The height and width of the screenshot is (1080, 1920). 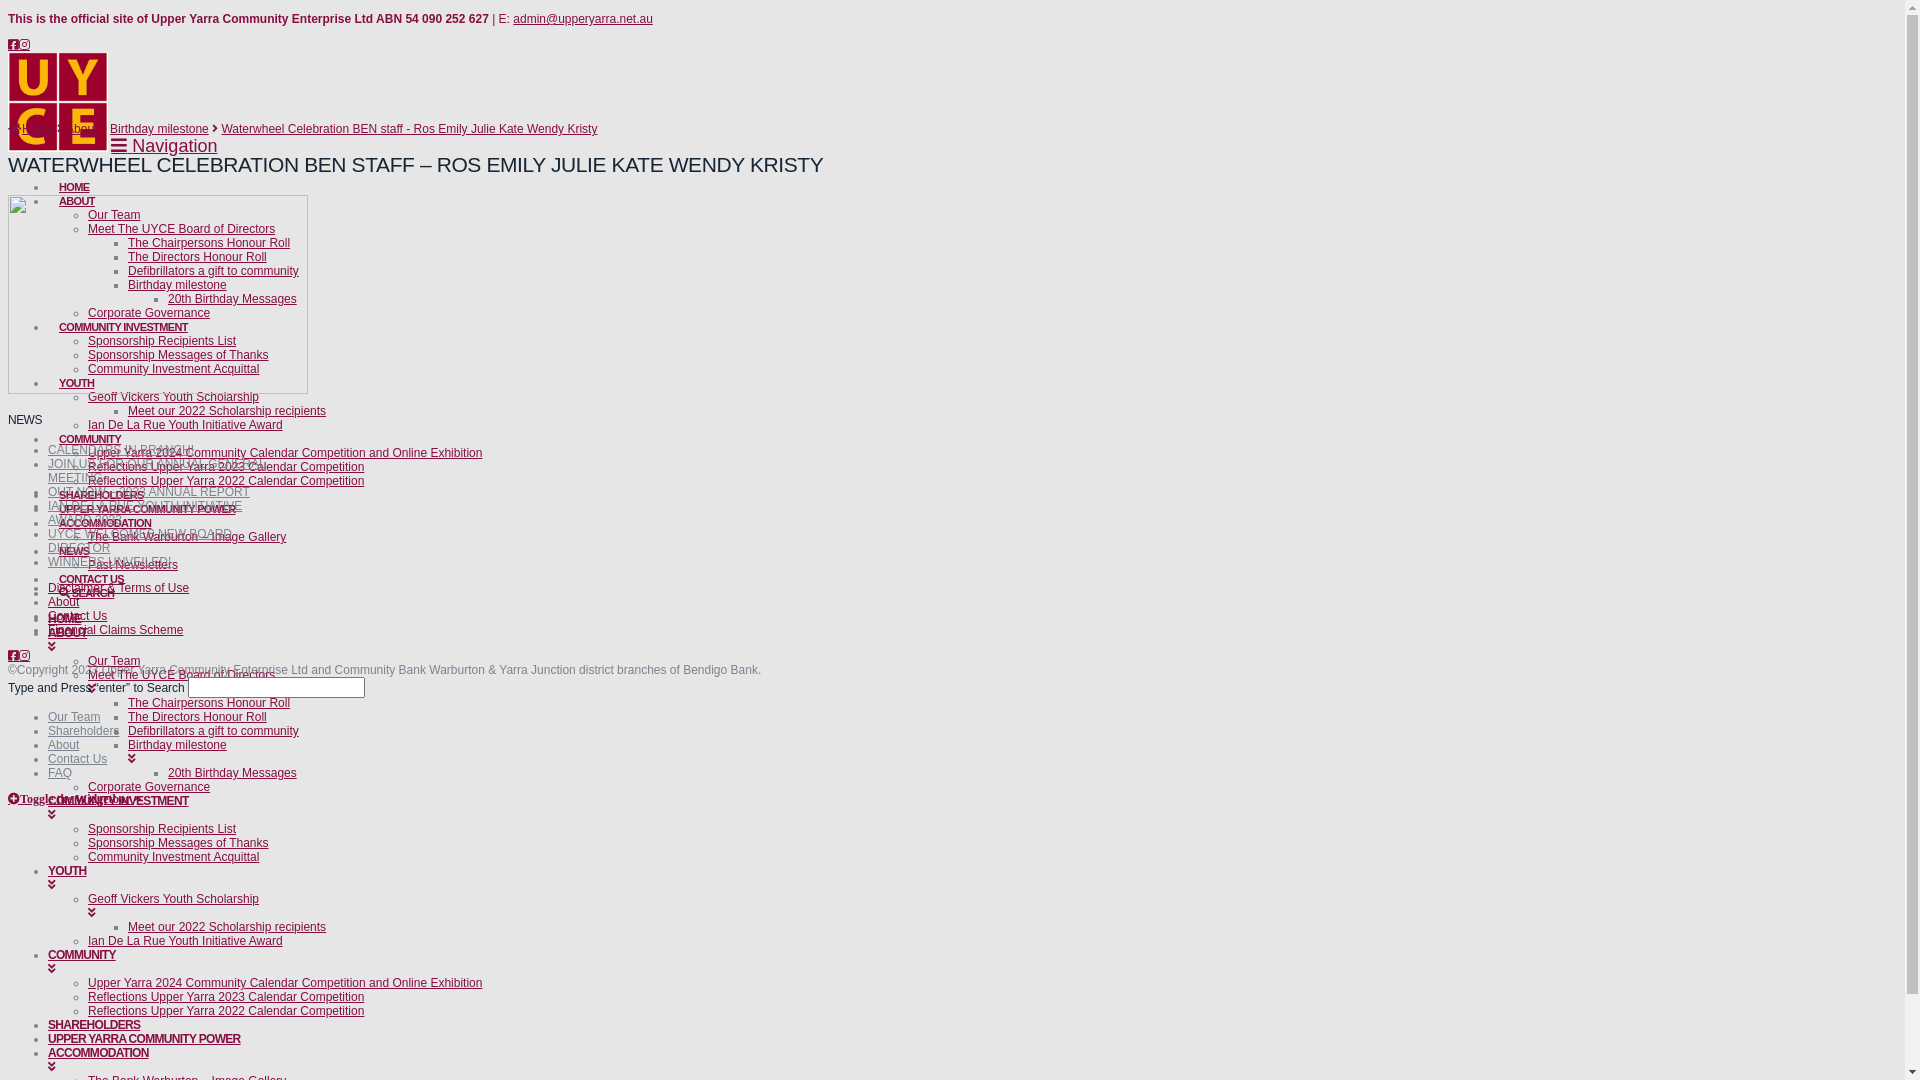 I want to click on YOUTH, so click(x=76, y=378).